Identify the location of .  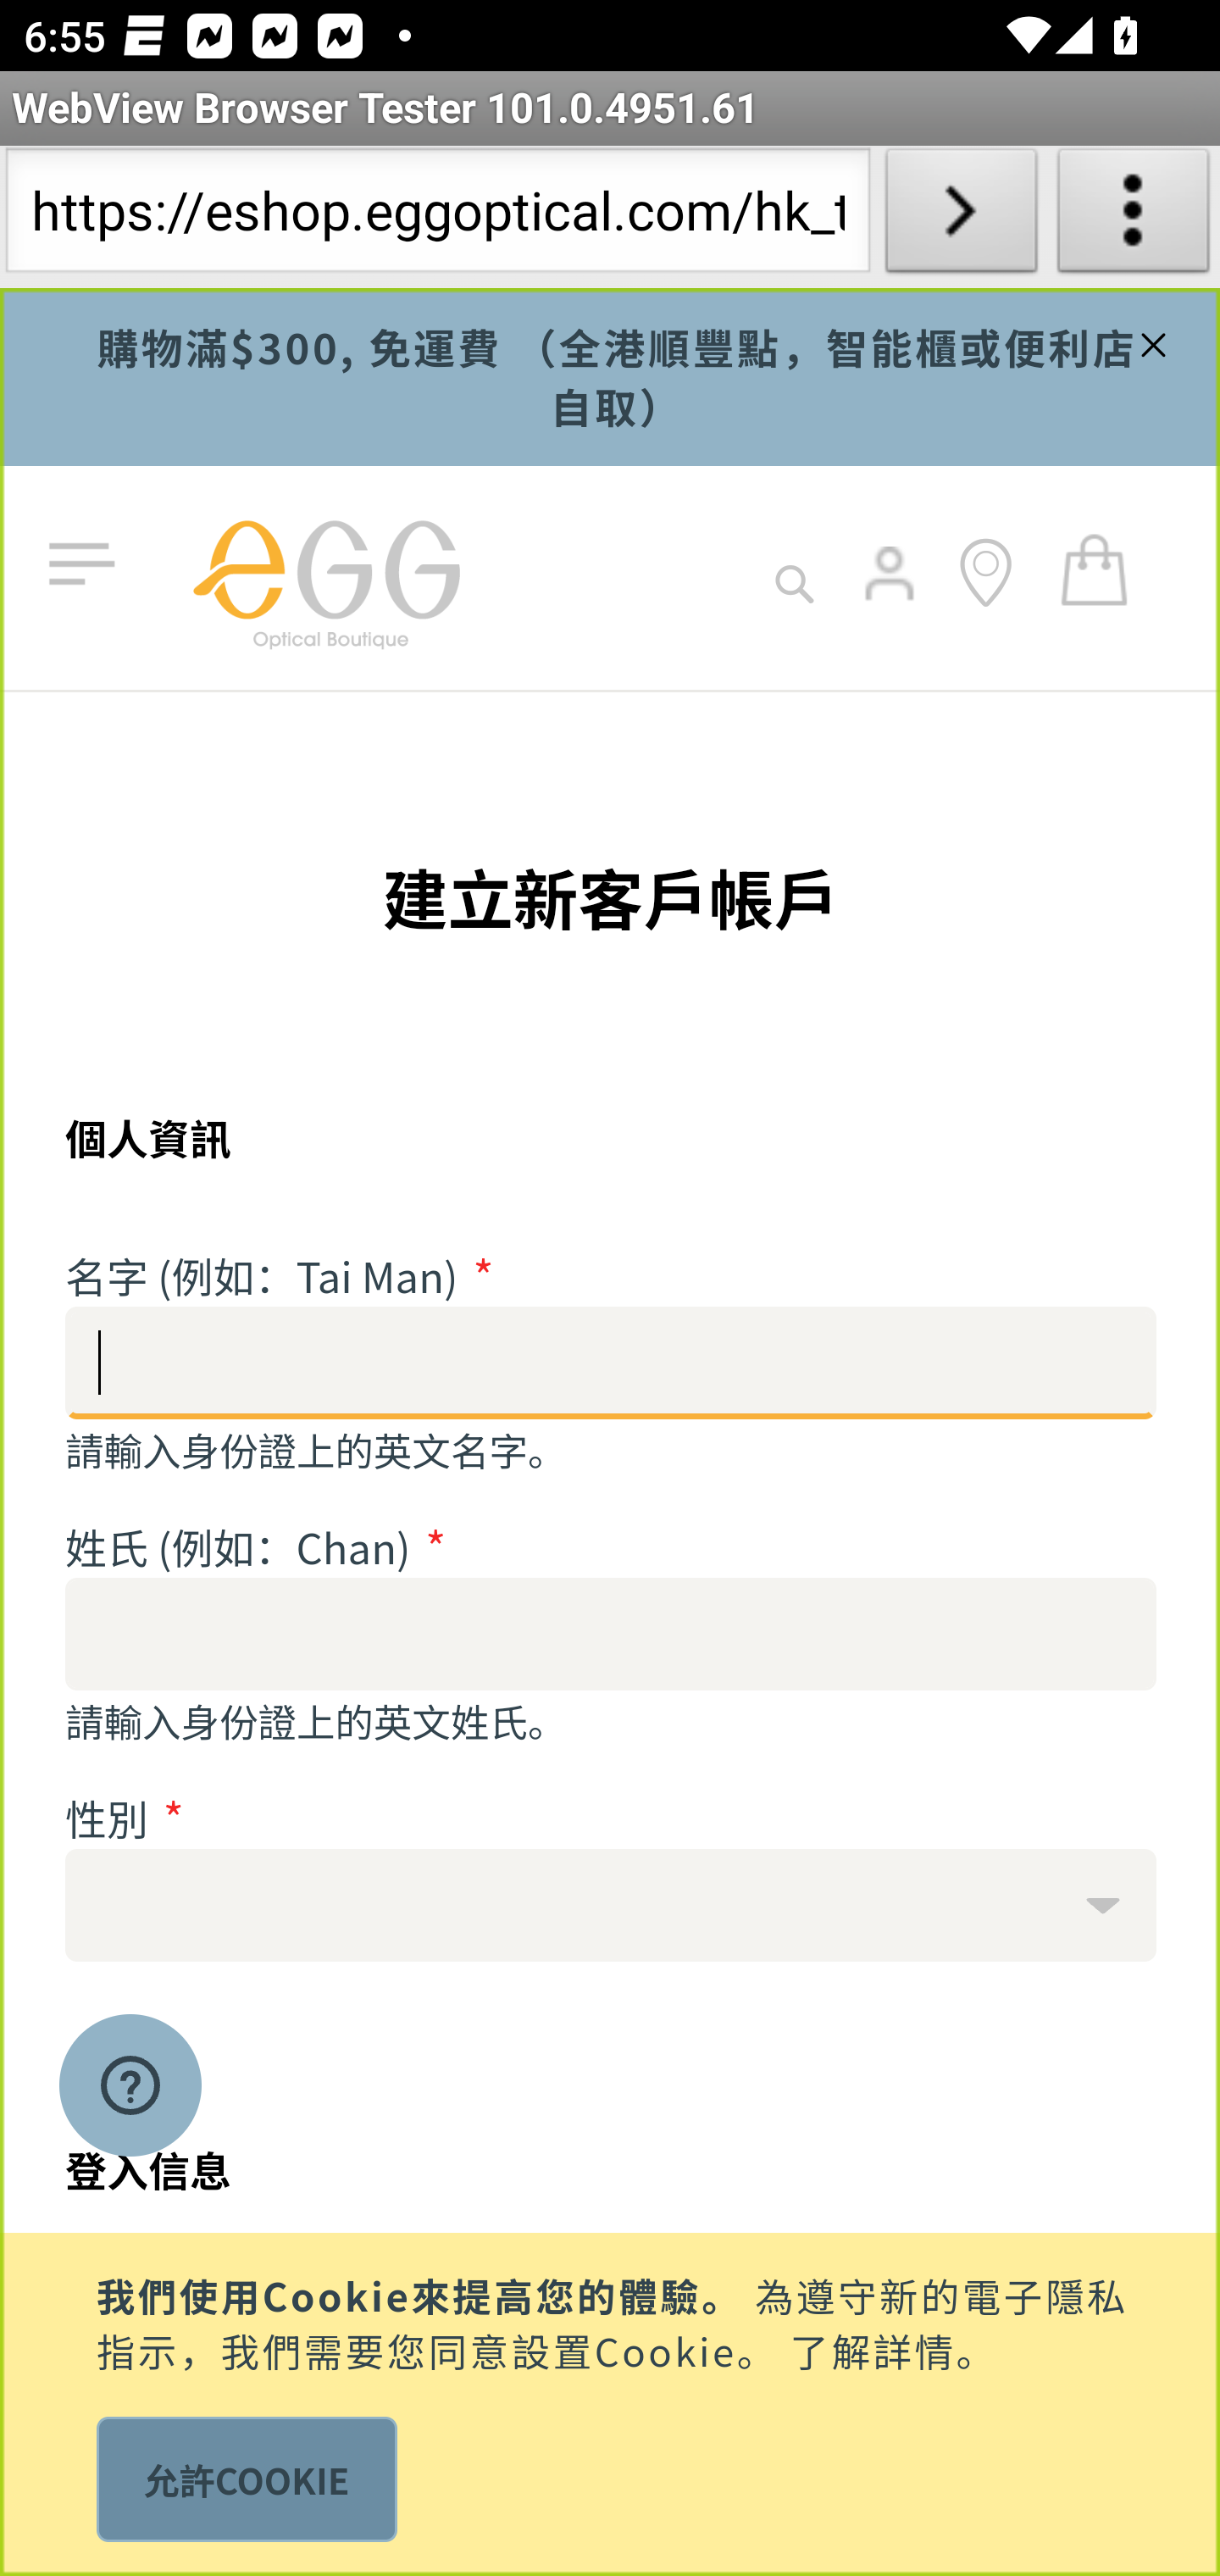
(1149, 340).